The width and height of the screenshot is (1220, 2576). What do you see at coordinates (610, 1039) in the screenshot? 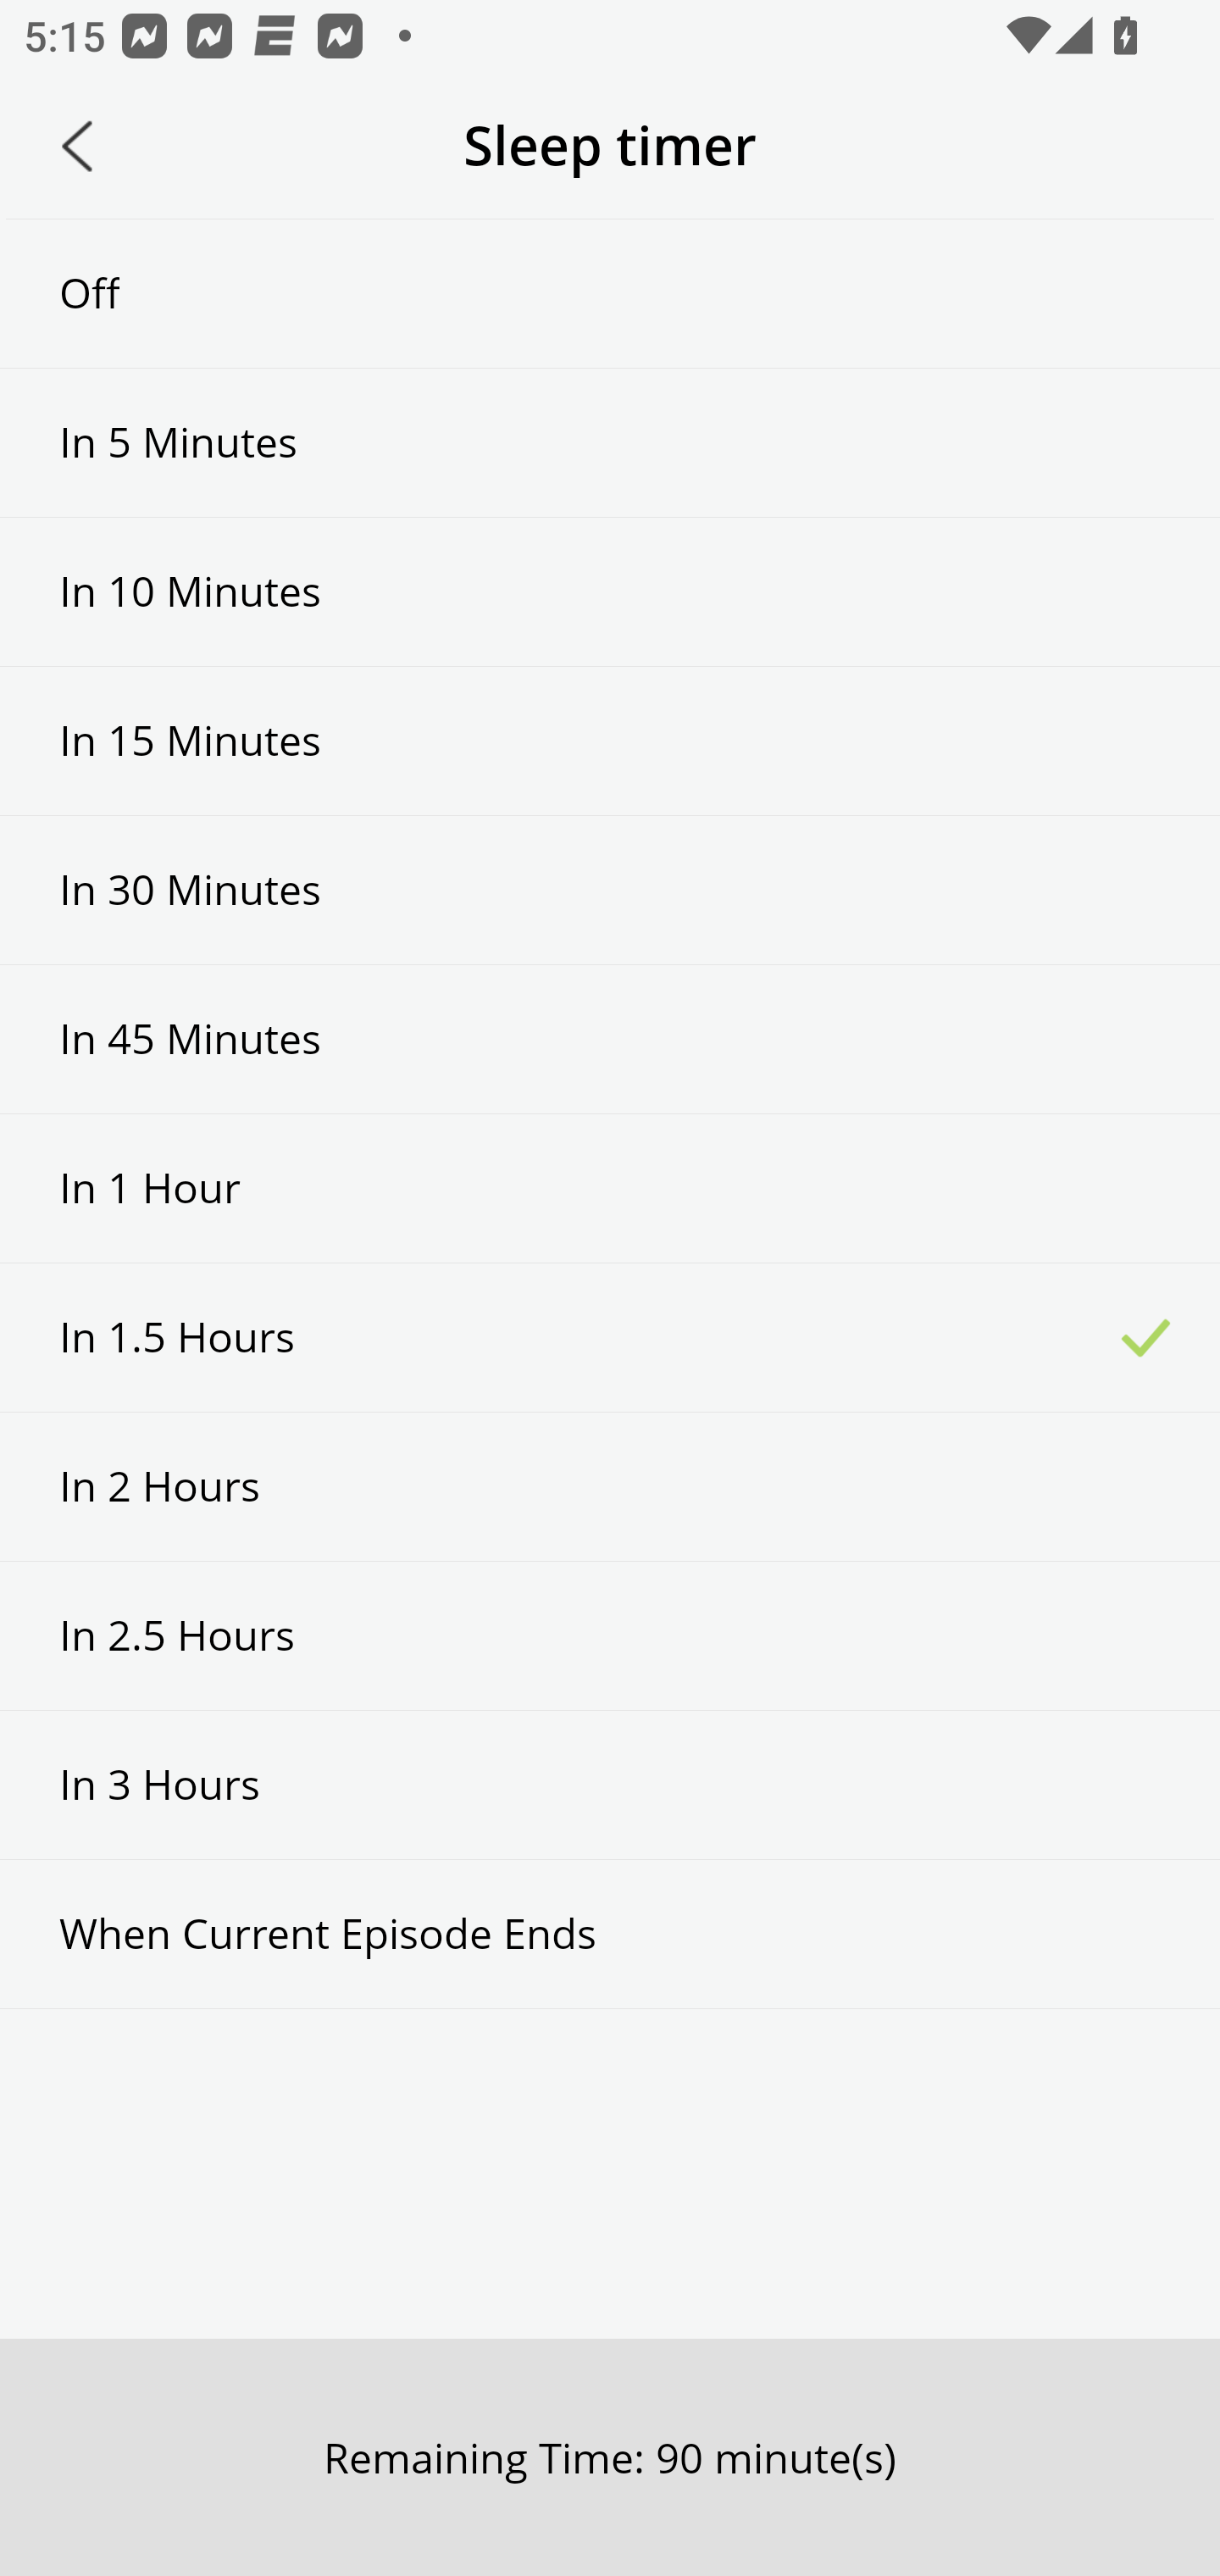
I see `In 45 Minutes` at bounding box center [610, 1039].